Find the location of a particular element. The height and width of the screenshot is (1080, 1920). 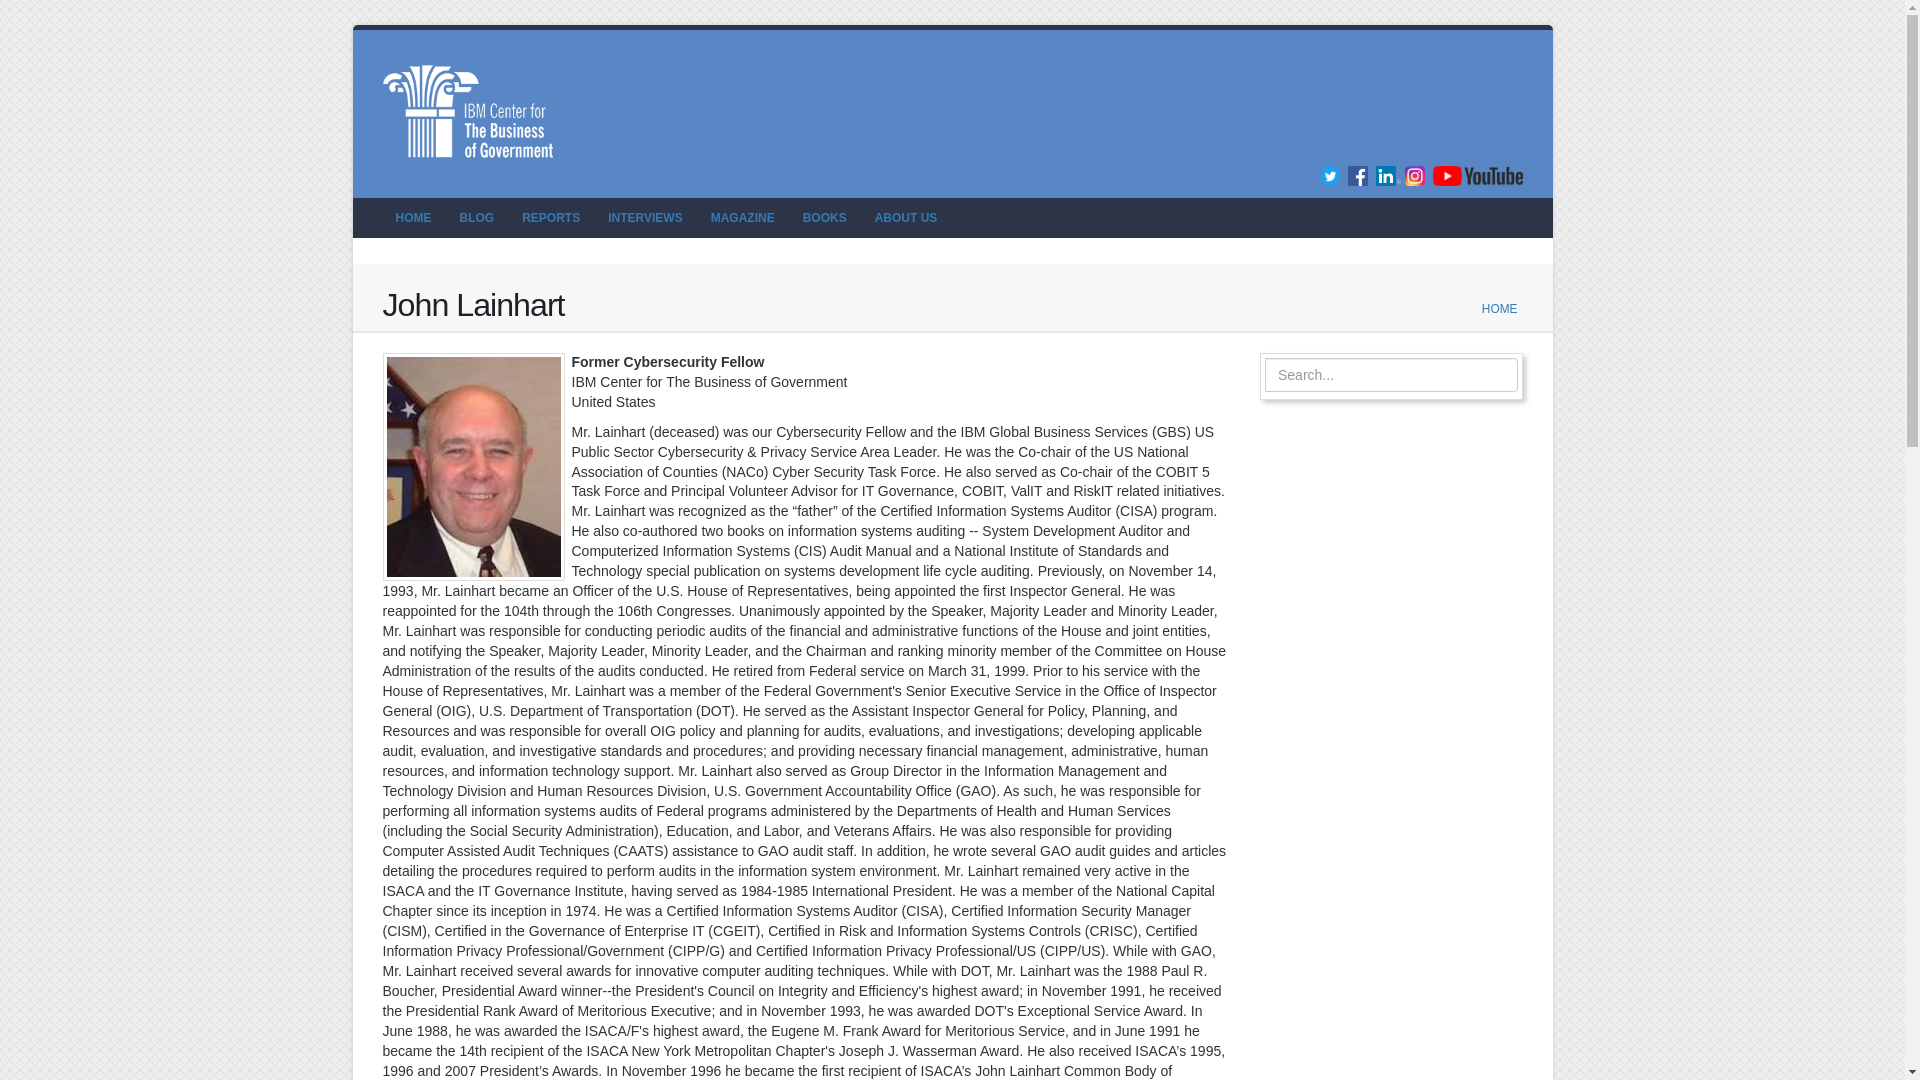

ABOUT US is located at coordinates (906, 217).